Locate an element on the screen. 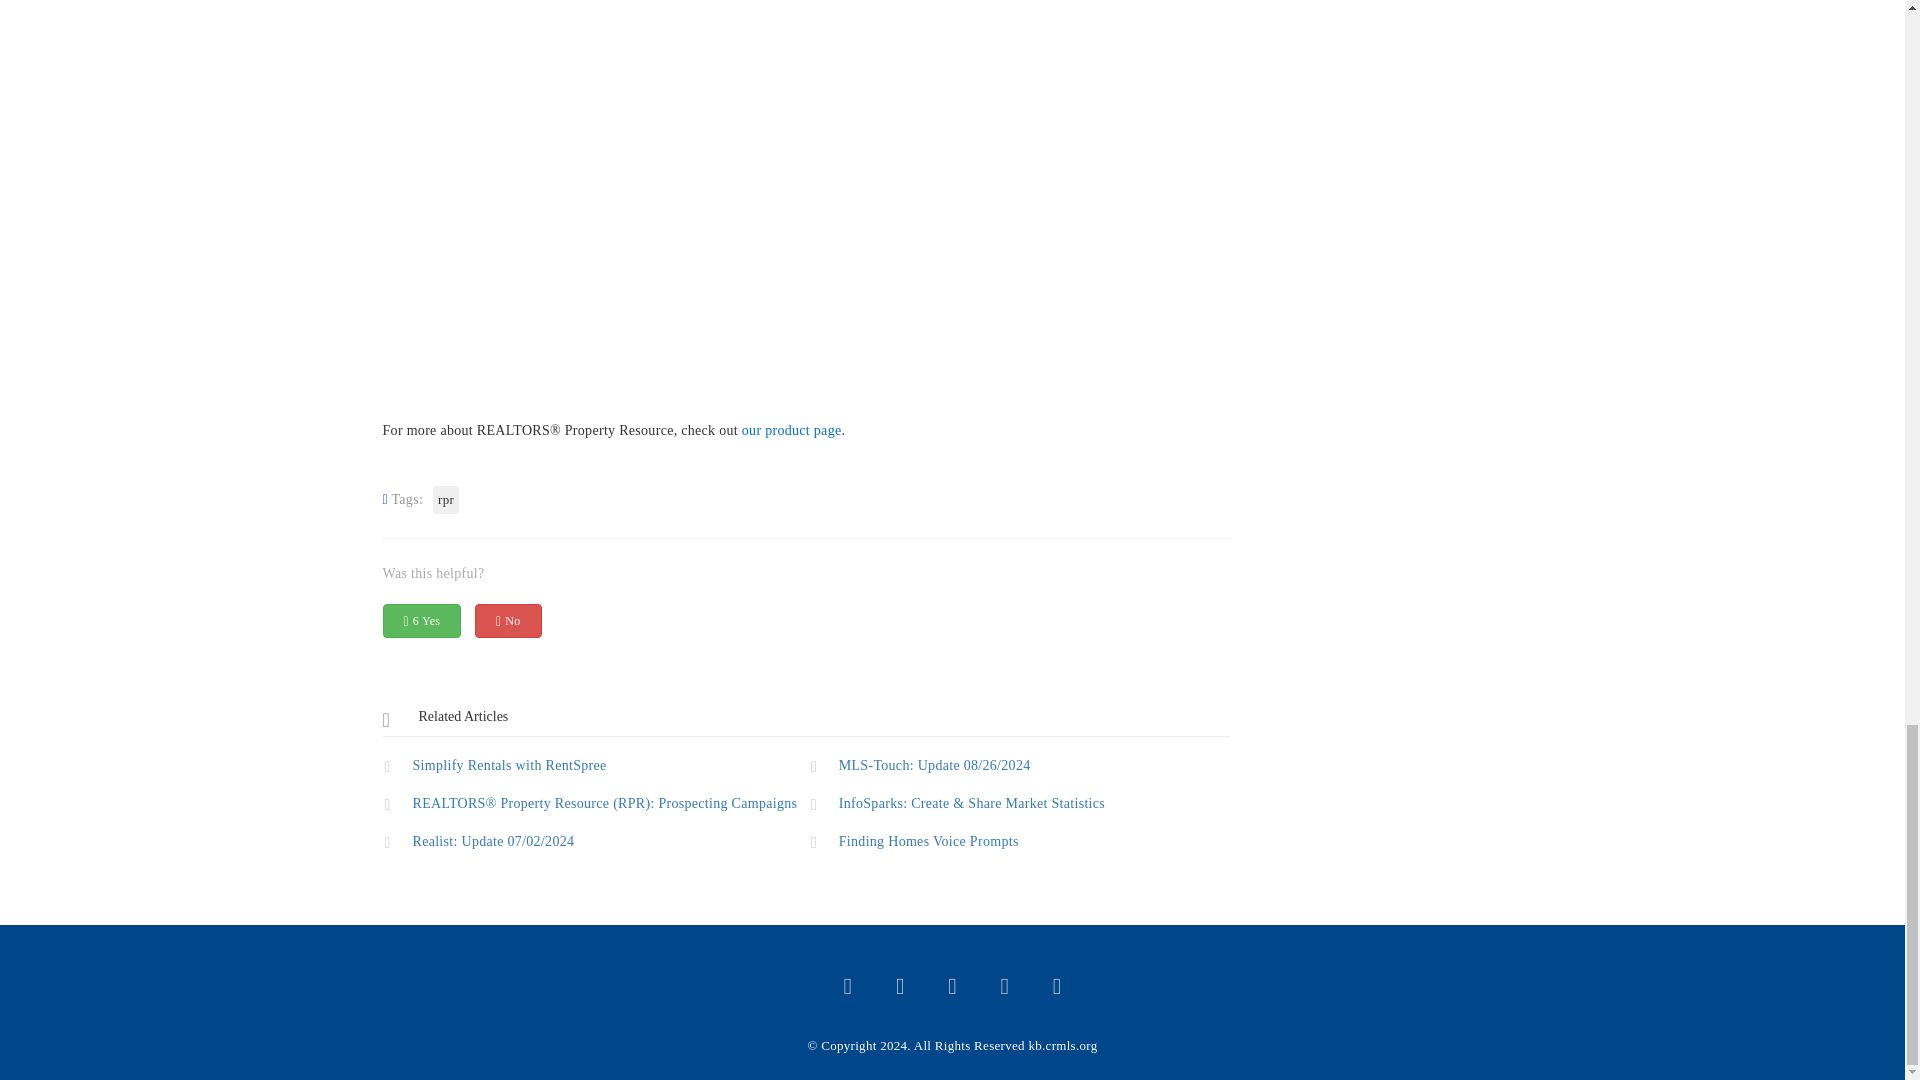 This screenshot has width=1920, height=1080. Facebook is located at coordinates (900, 988).